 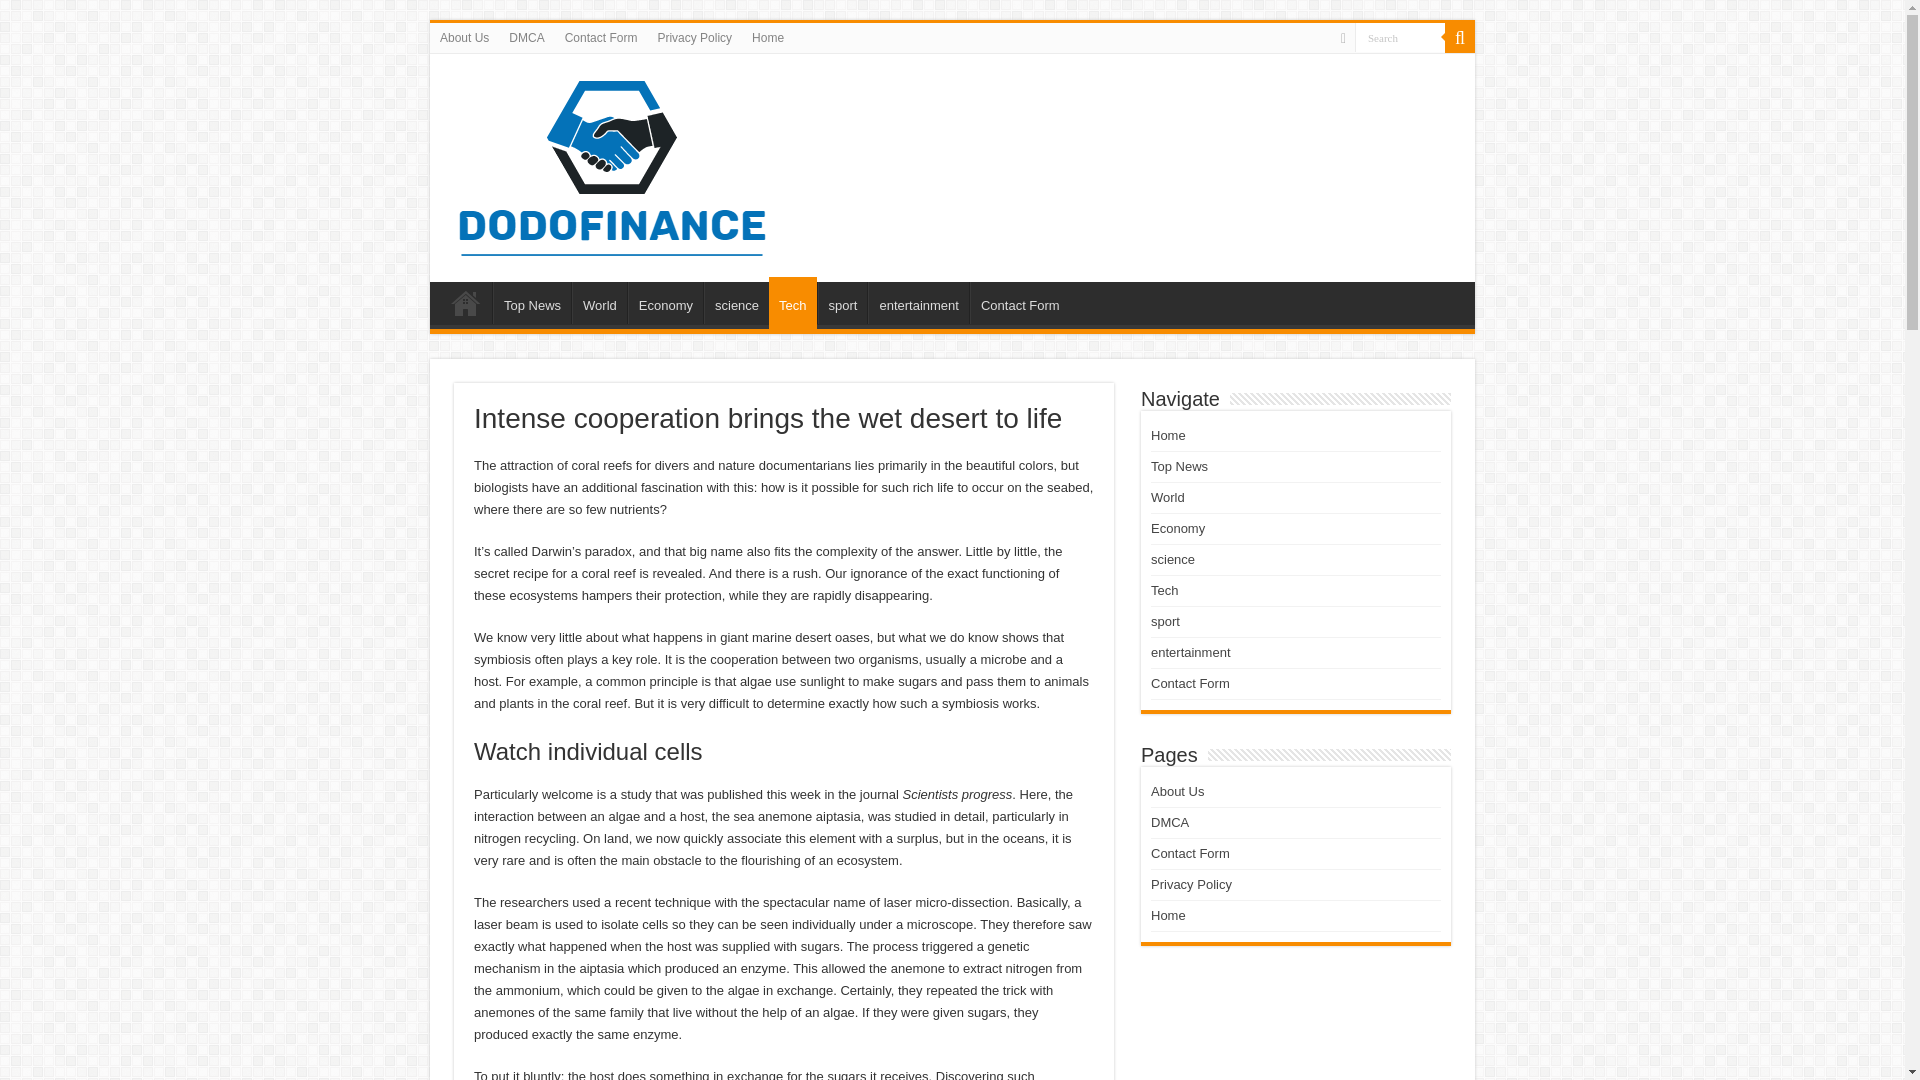 What do you see at coordinates (612, 164) in the screenshot?
I see `DodoFinance` at bounding box center [612, 164].